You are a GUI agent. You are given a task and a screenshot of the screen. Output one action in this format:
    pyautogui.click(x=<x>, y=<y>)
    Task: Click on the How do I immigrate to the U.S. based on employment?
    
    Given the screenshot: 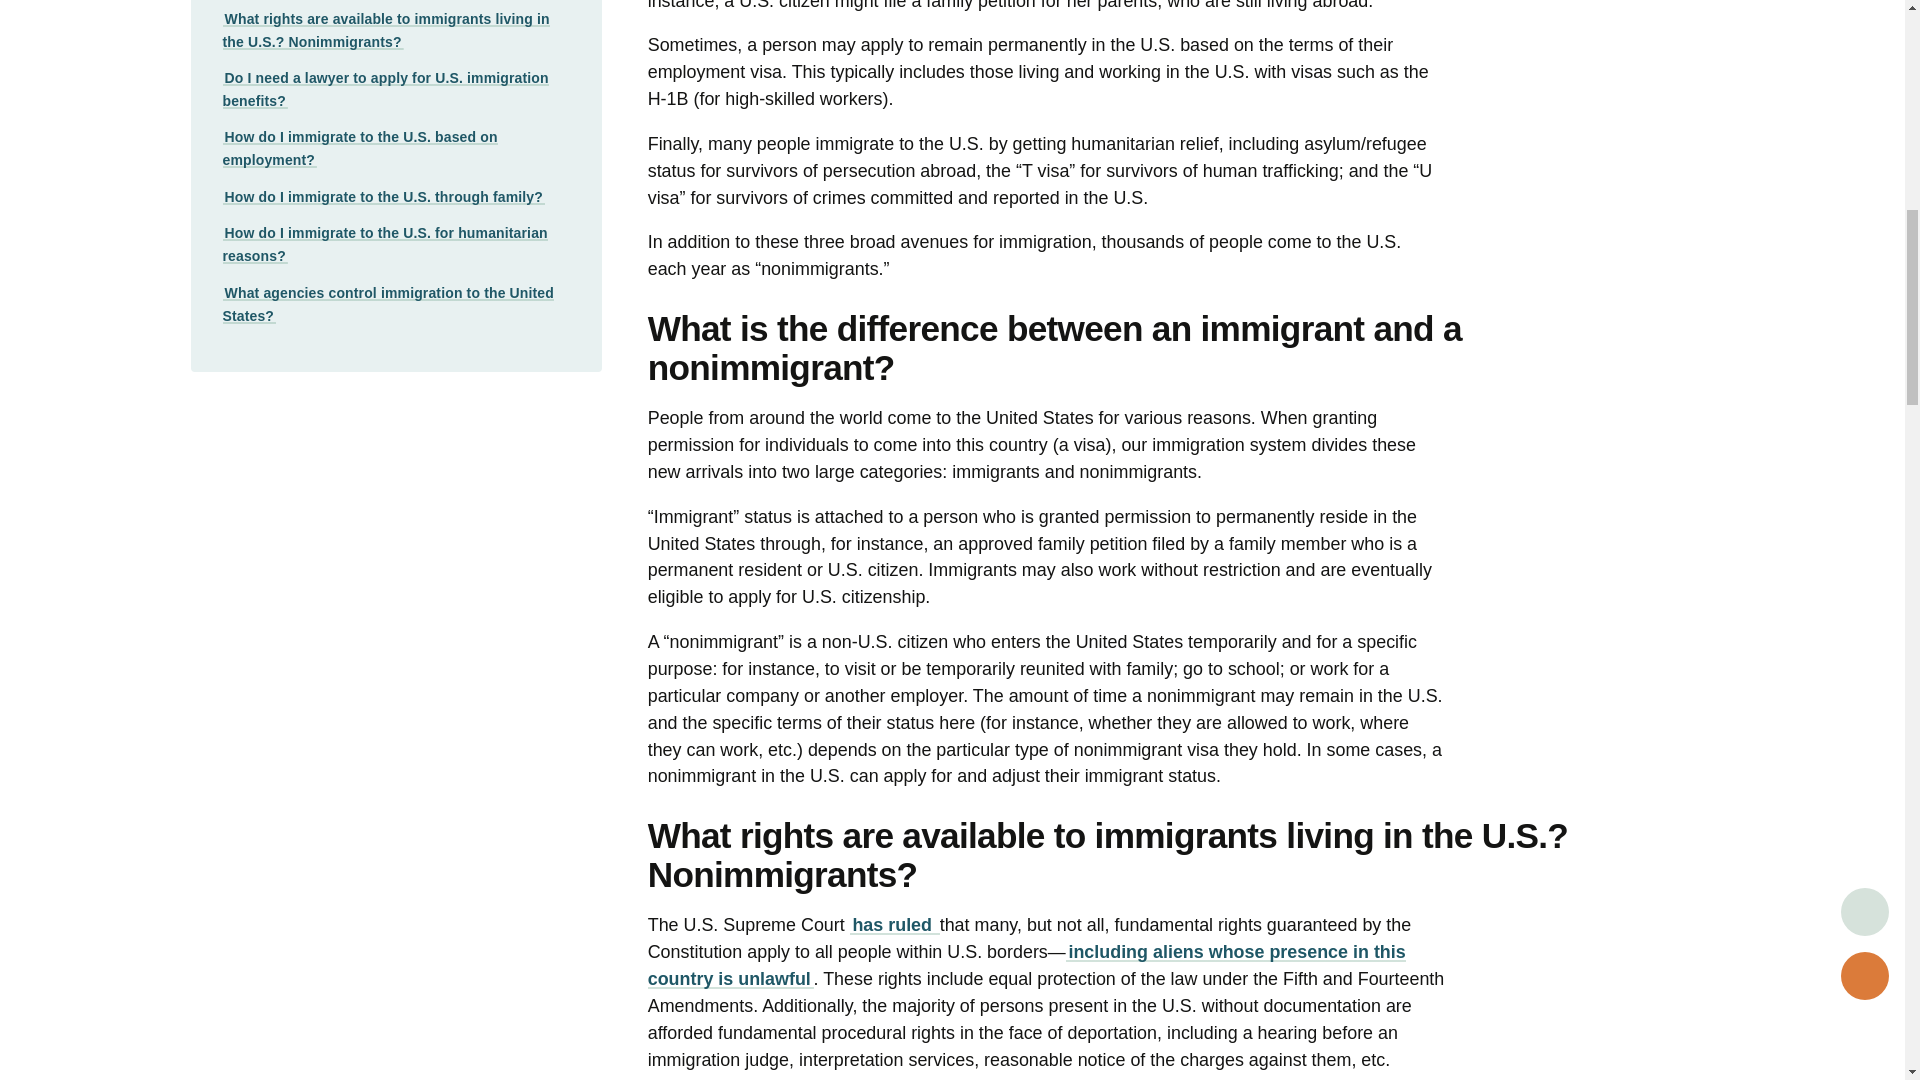 What is the action you would take?
    pyautogui.click(x=360, y=148)
    